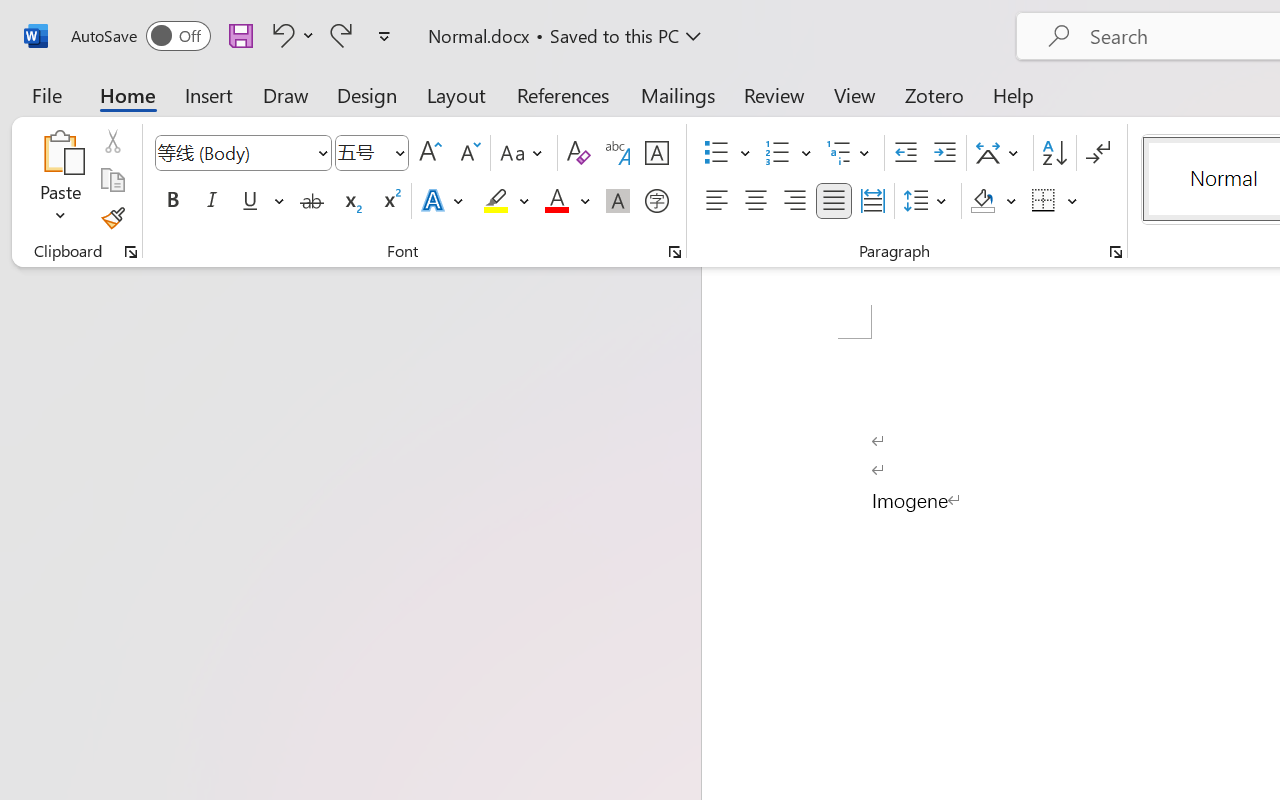 The height and width of the screenshot is (800, 1280). I want to click on Undo Typing, so click(290, 35).